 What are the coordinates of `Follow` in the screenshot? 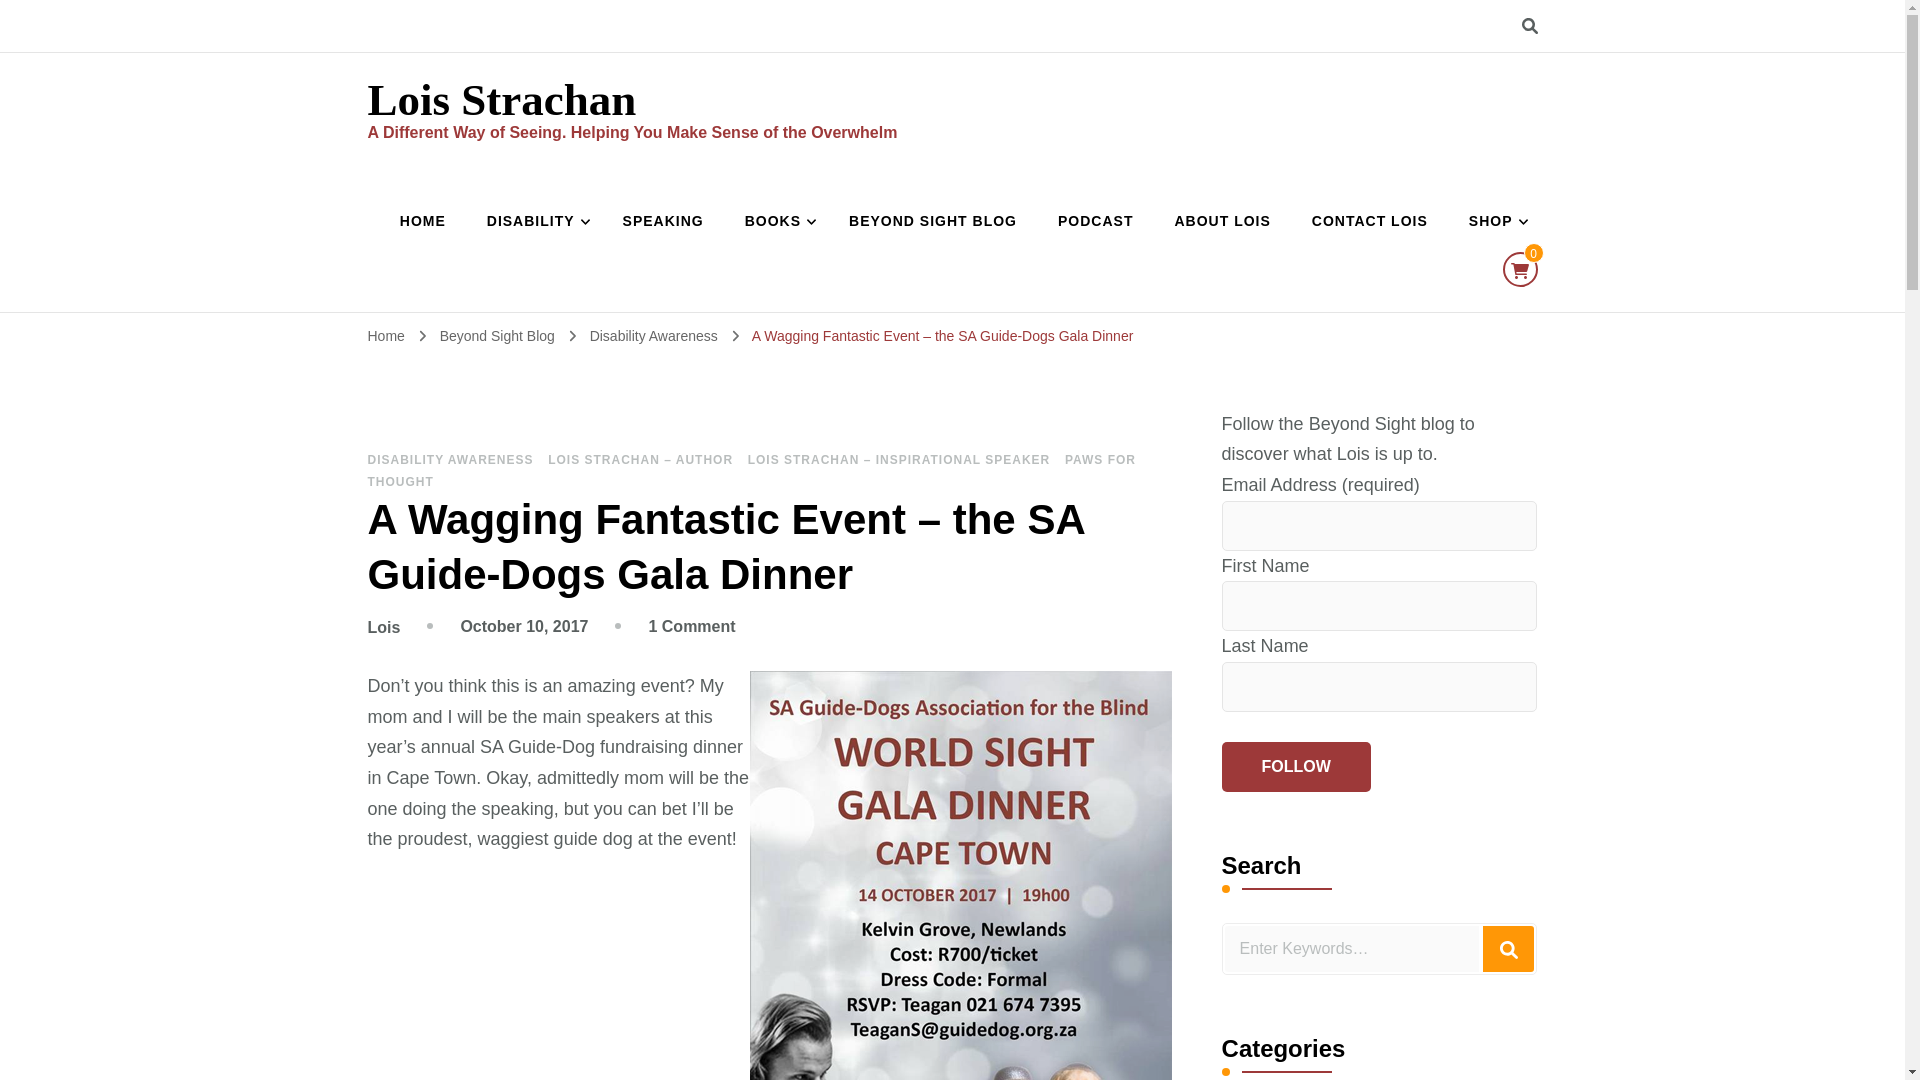 It's located at (1296, 766).